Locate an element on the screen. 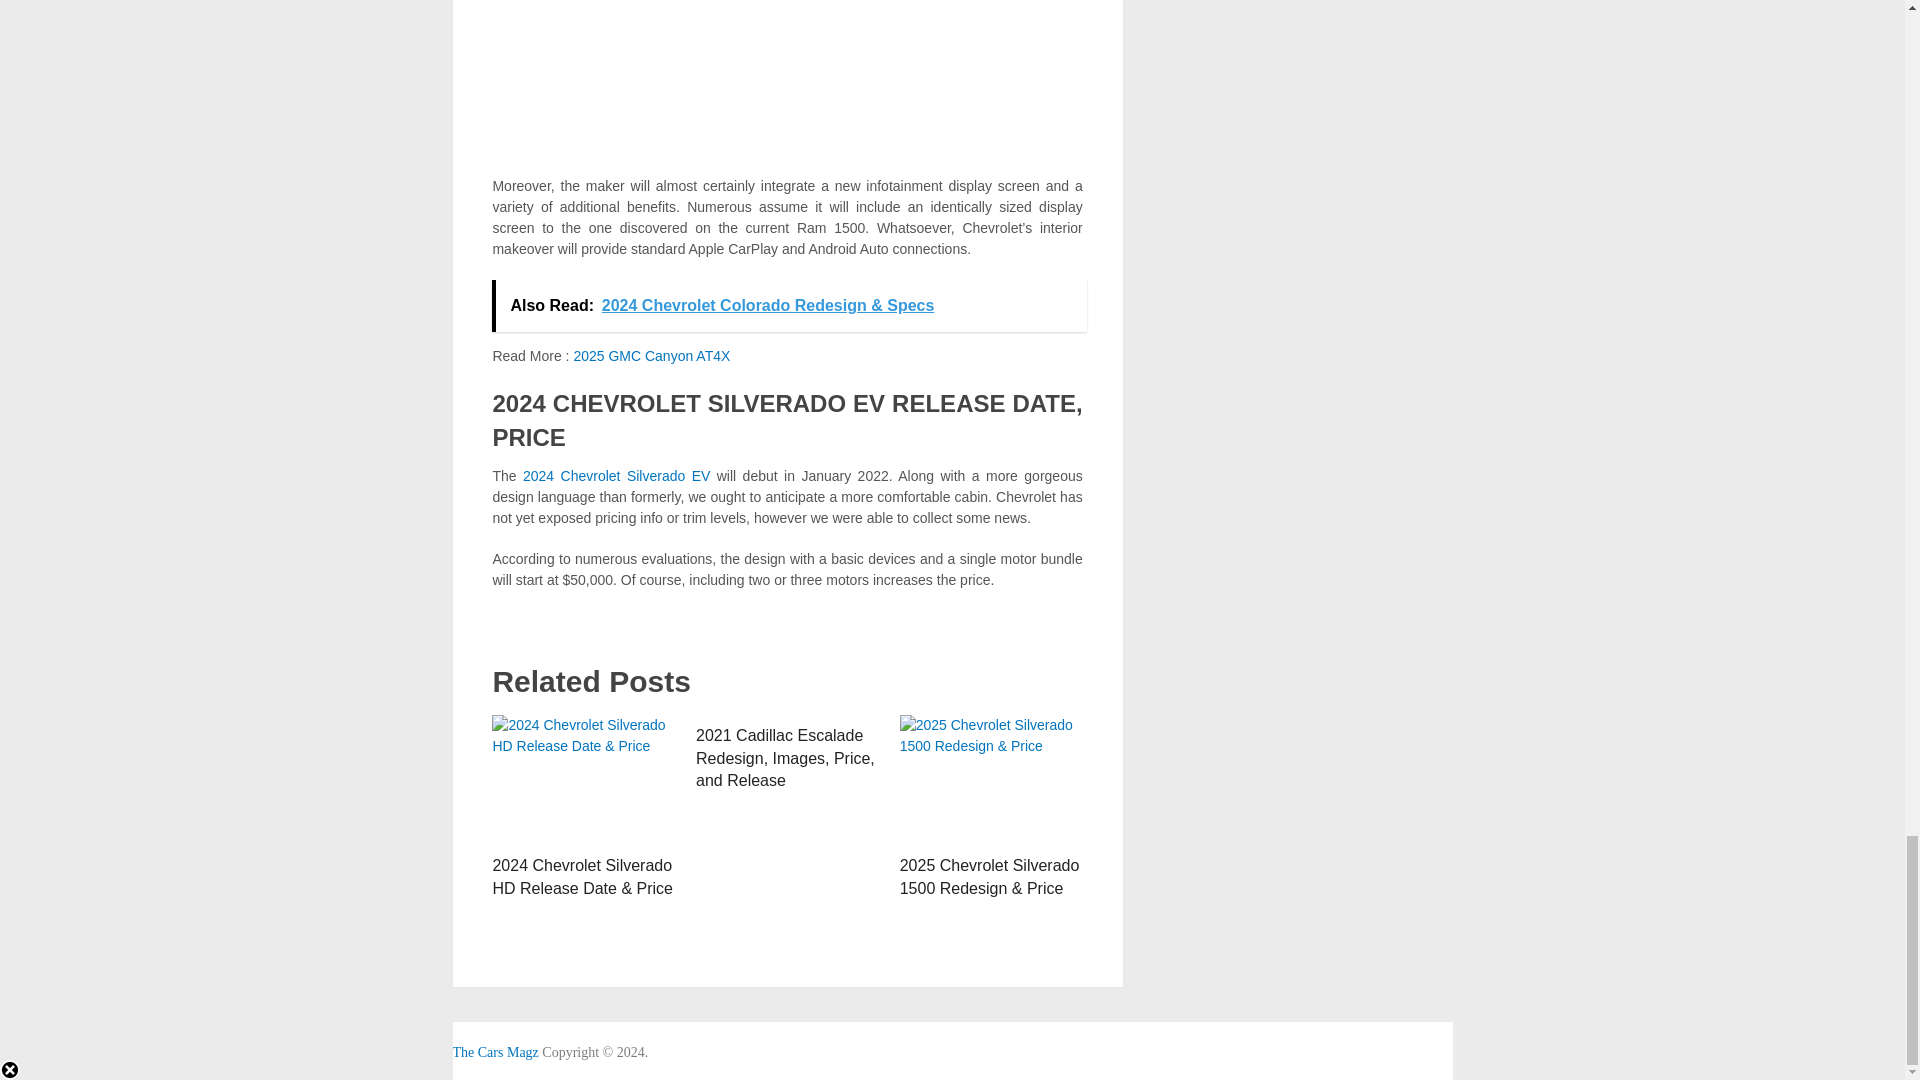 The height and width of the screenshot is (1080, 1920). 2024 Chevrolet Silverado EV is located at coordinates (616, 475).